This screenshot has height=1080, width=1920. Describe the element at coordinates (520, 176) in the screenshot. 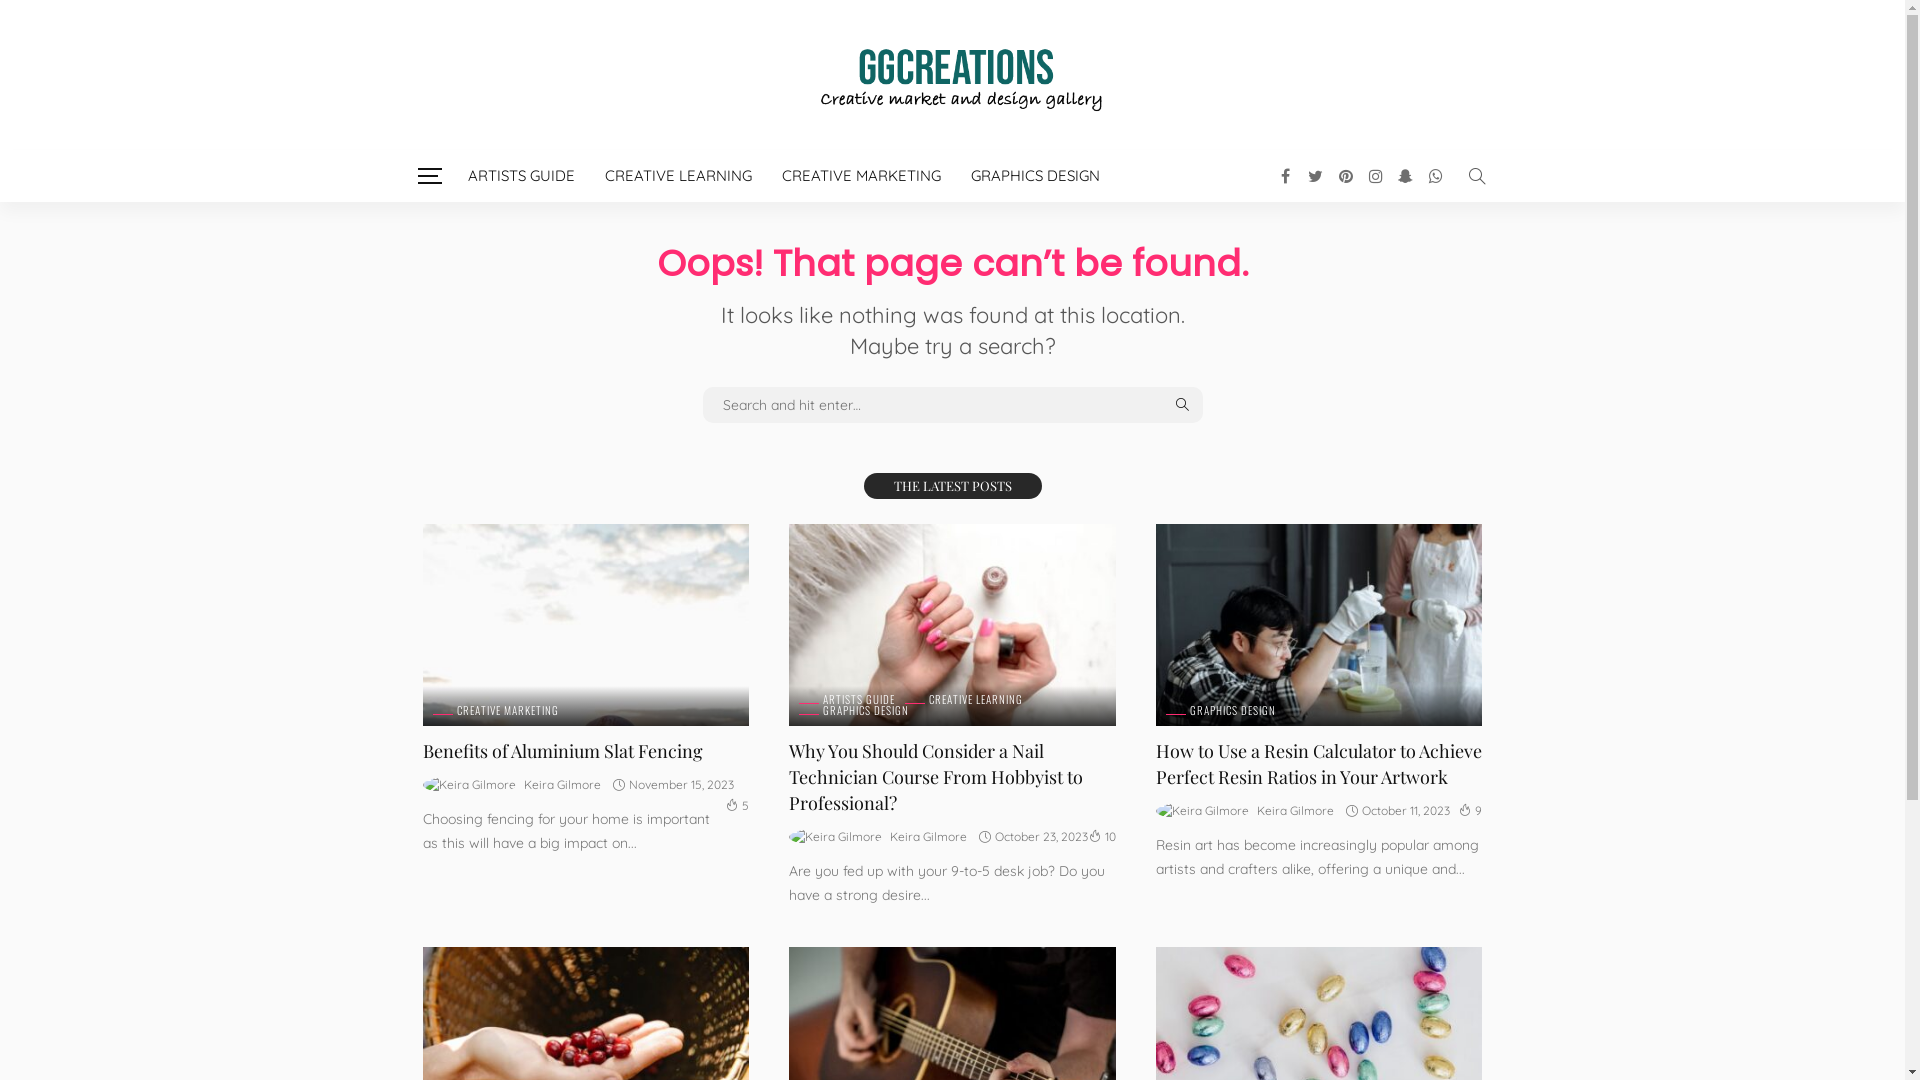

I see `ARTISTS GUIDE` at that location.